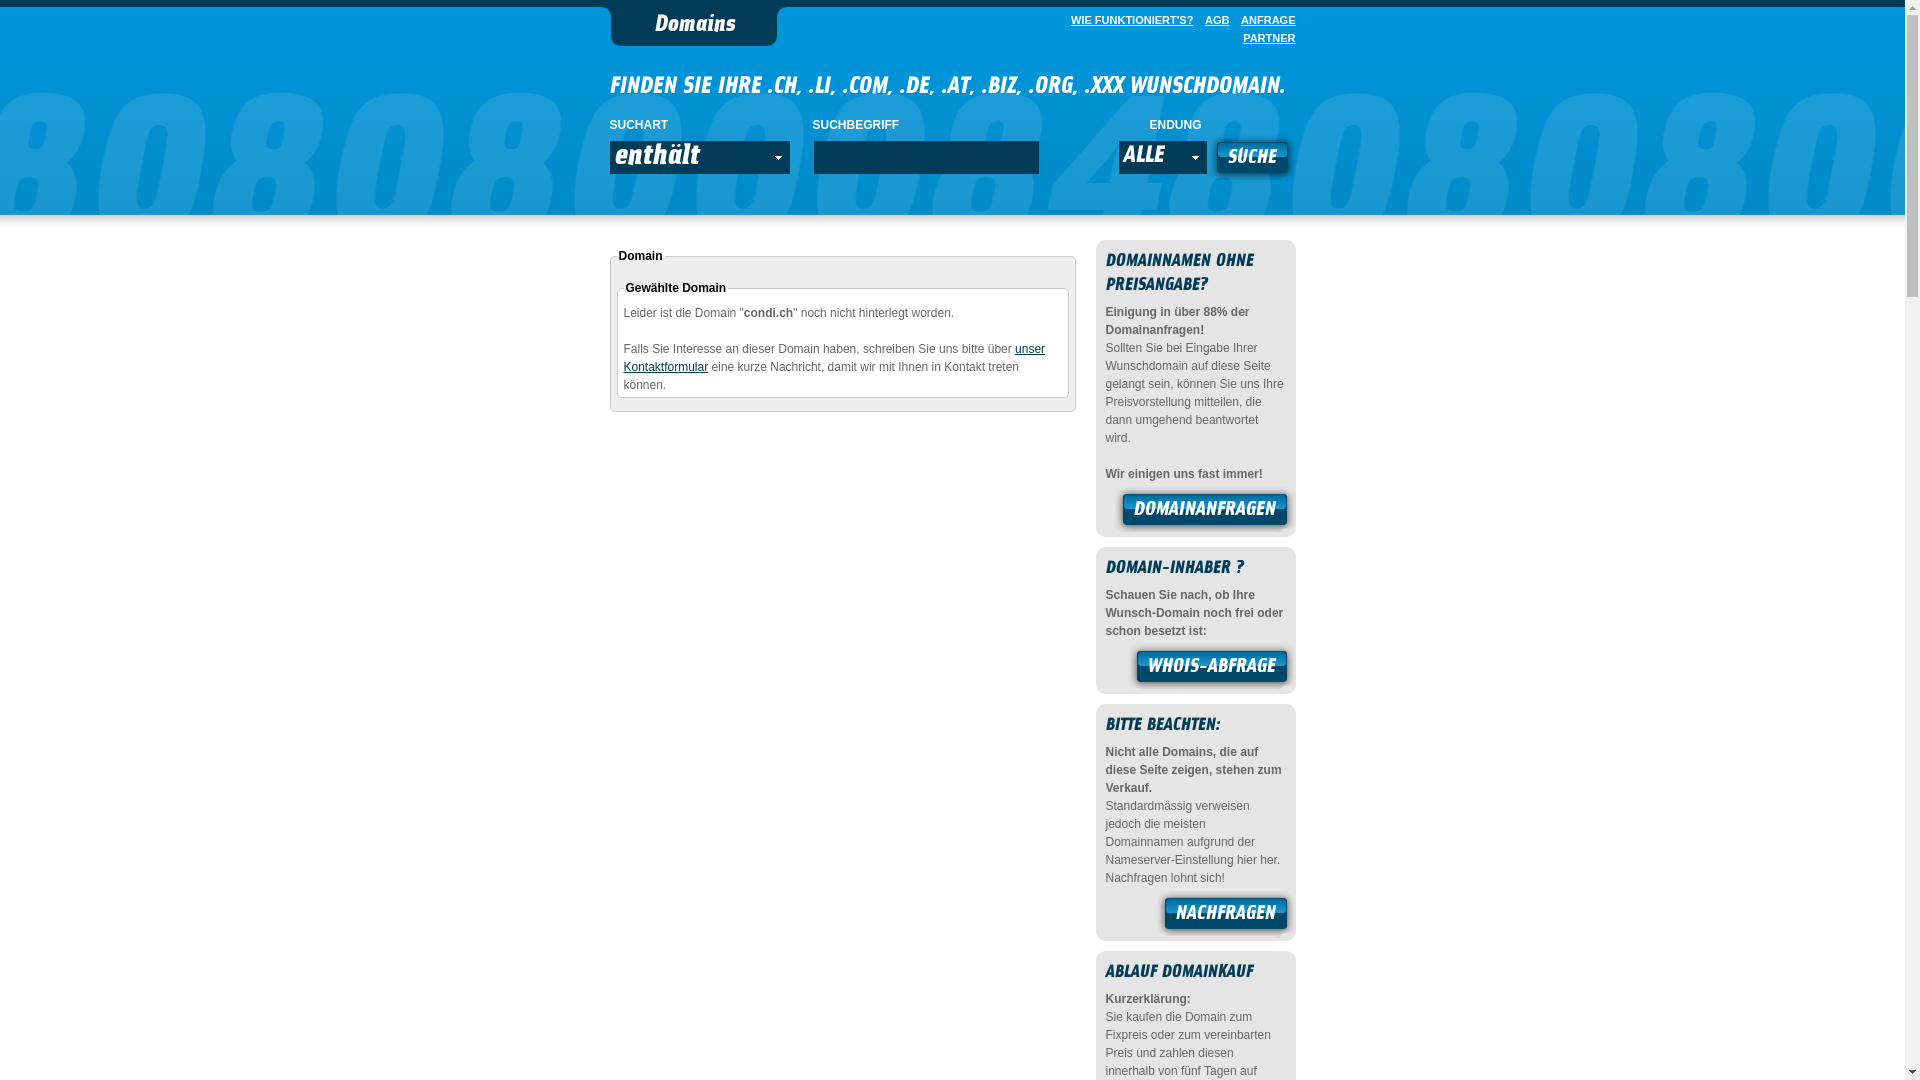 The width and height of the screenshot is (1920, 1080). What do you see at coordinates (1212, 669) in the screenshot?
I see `WHOIS-ABFRAGE` at bounding box center [1212, 669].